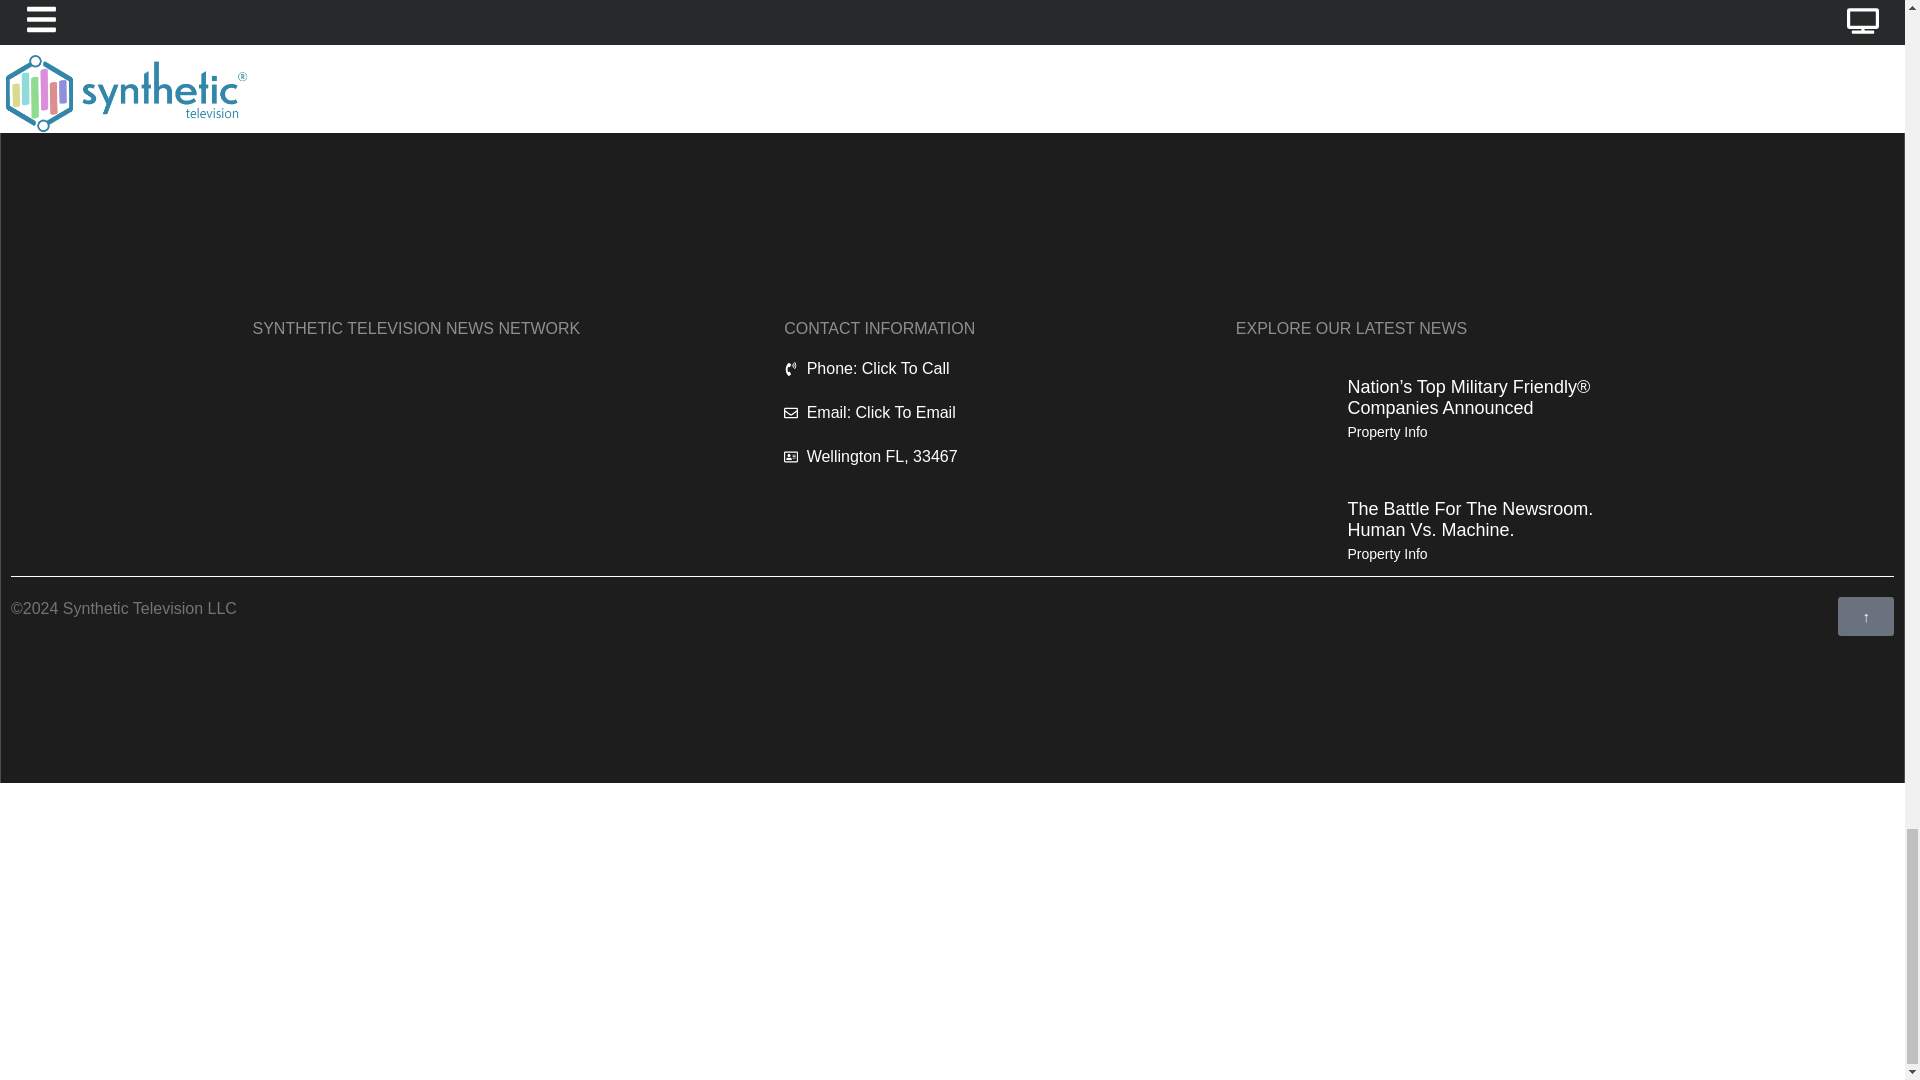 Image resolution: width=1920 pixels, height=1080 pixels. I want to click on Property Info, so click(1386, 432).